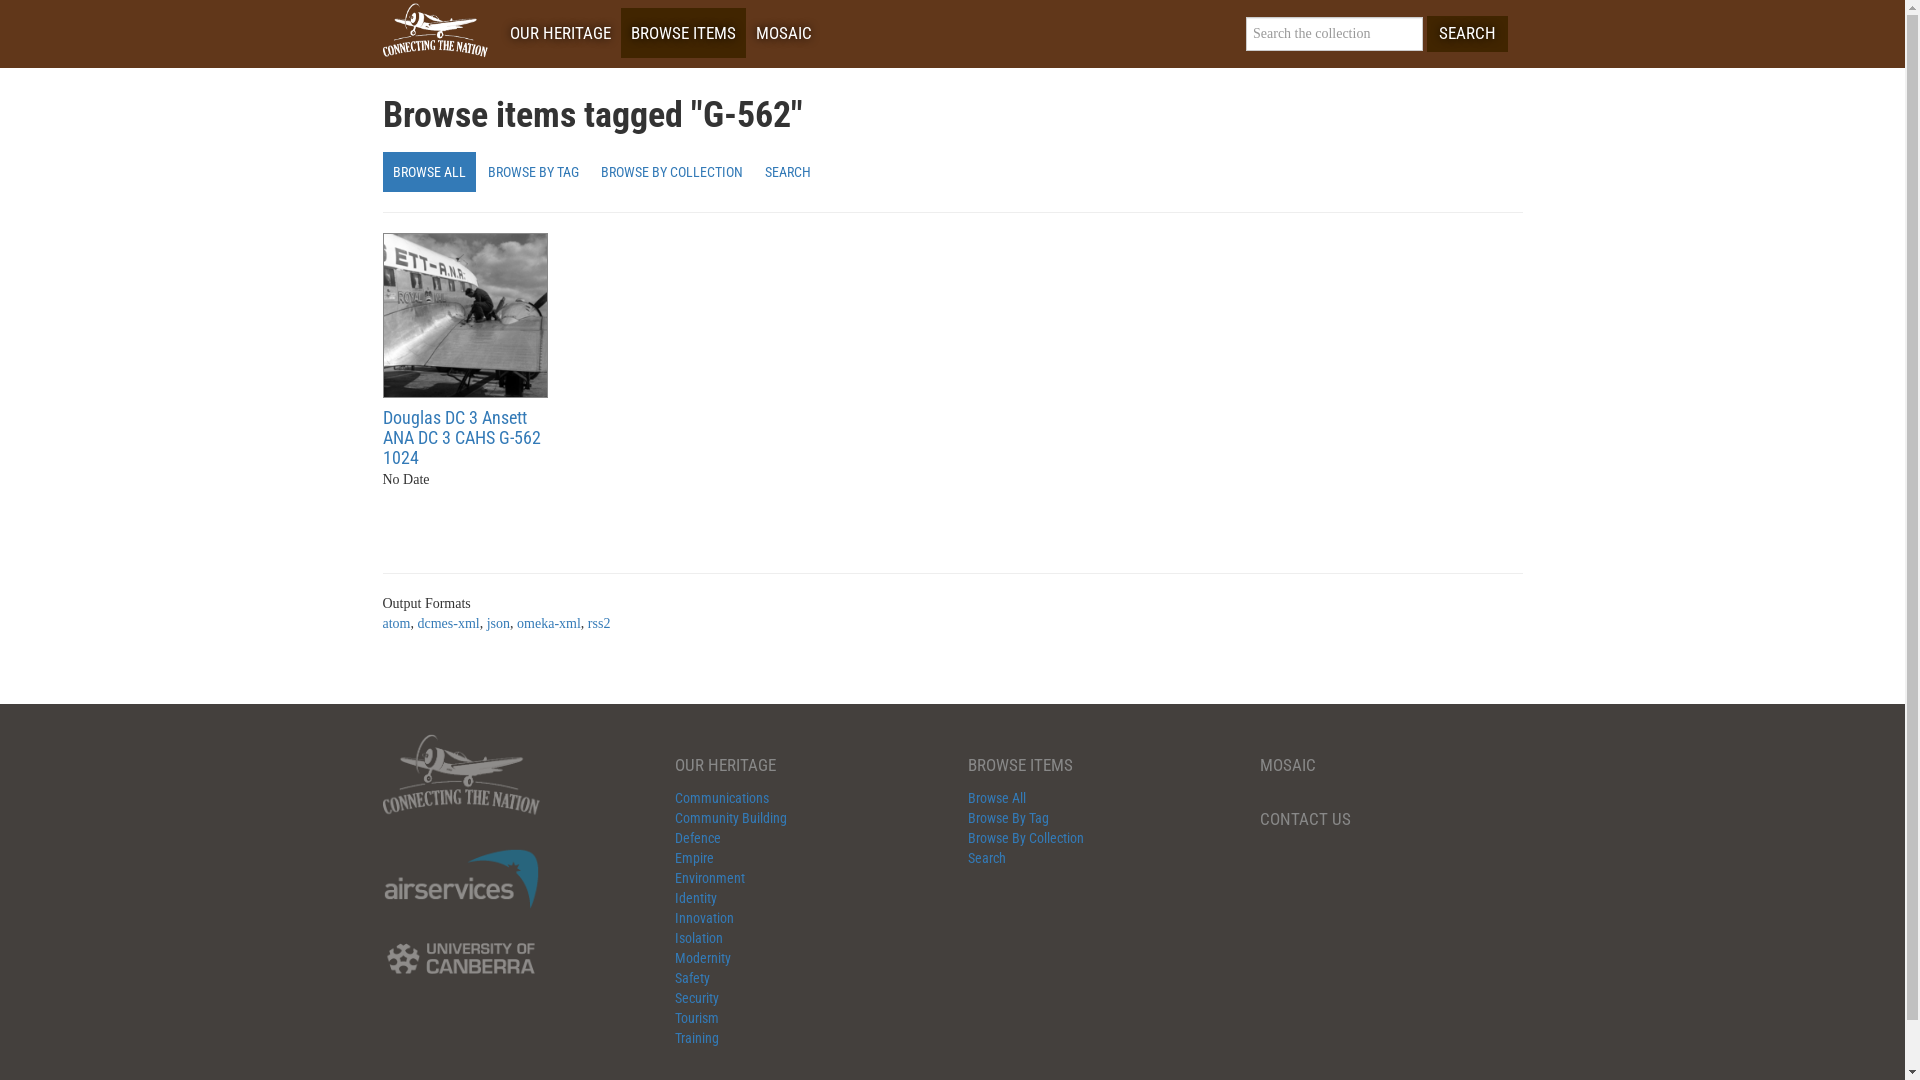 The image size is (1920, 1080). What do you see at coordinates (697, 1018) in the screenshot?
I see `Tourism` at bounding box center [697, 1018].